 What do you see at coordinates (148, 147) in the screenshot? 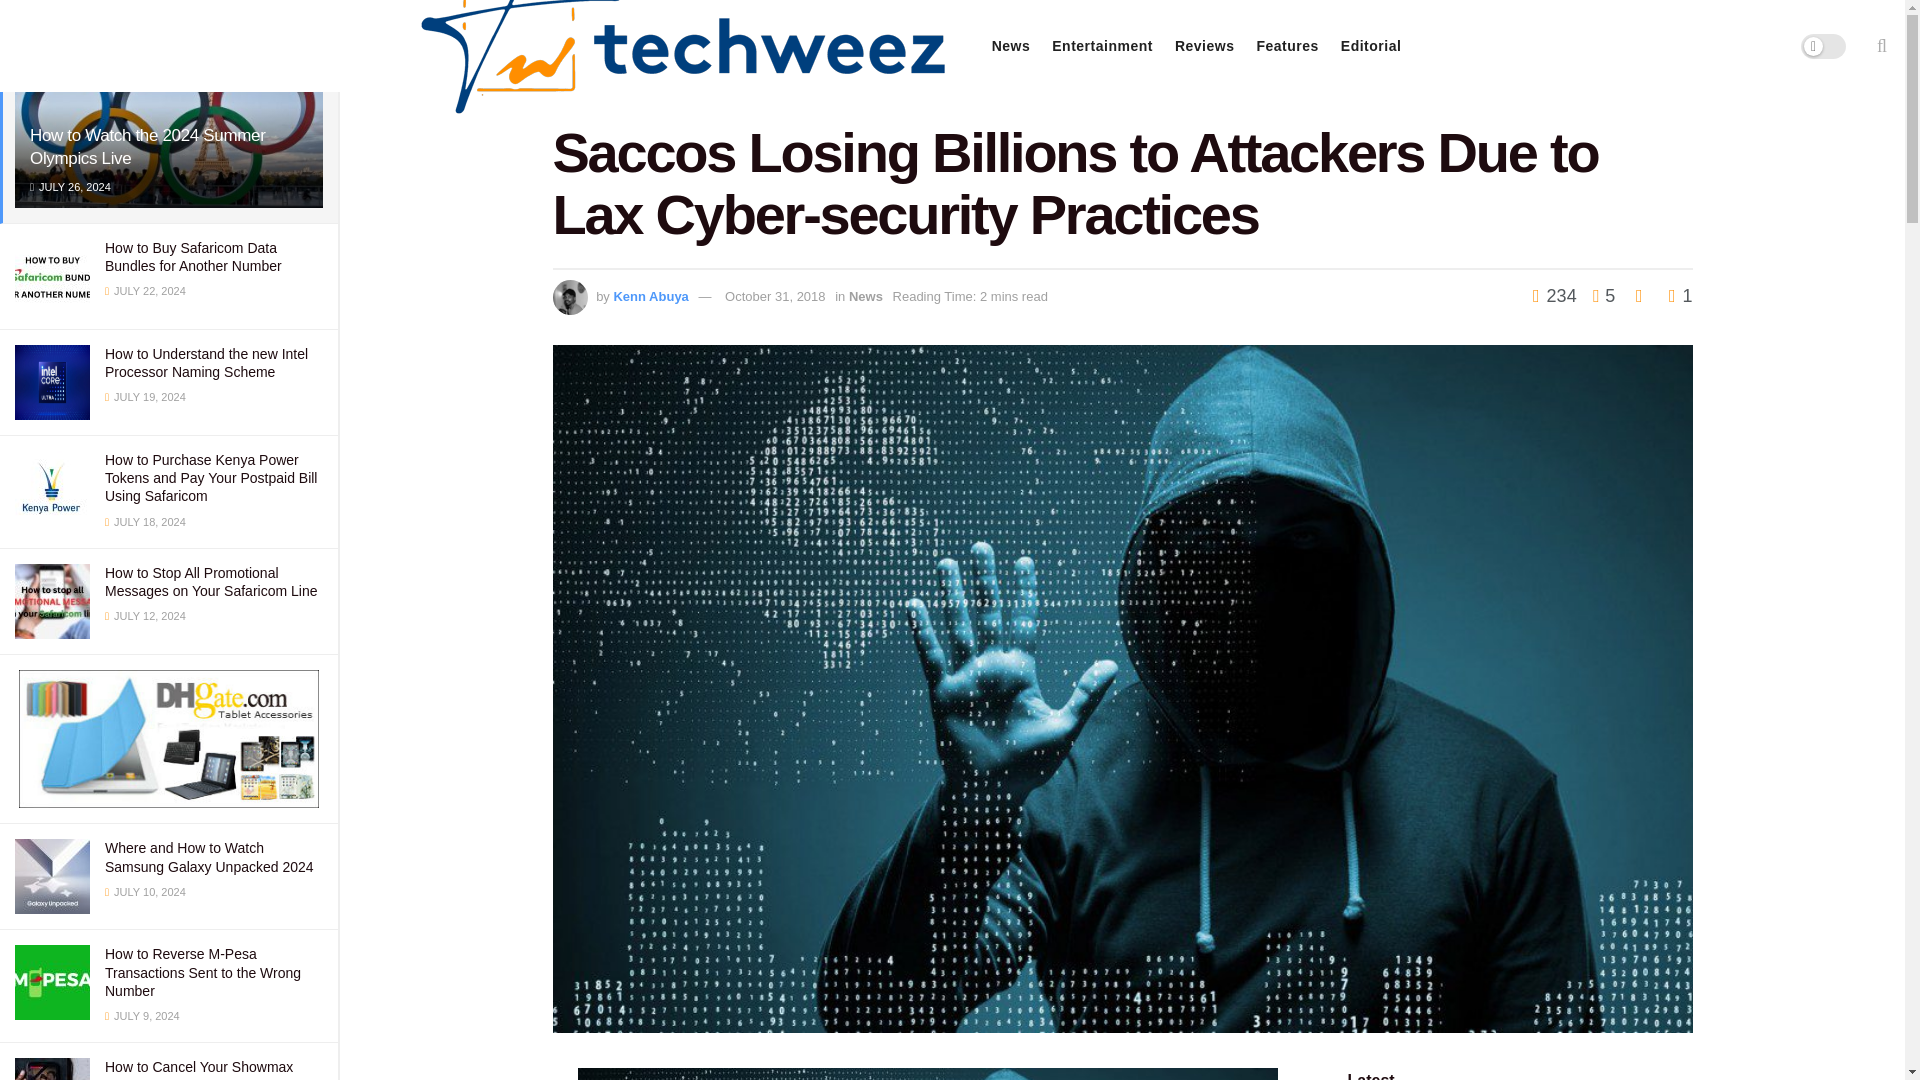
I see `How to Watch the 2024 Summer Olympics Live` at bounding box center [148, 147].